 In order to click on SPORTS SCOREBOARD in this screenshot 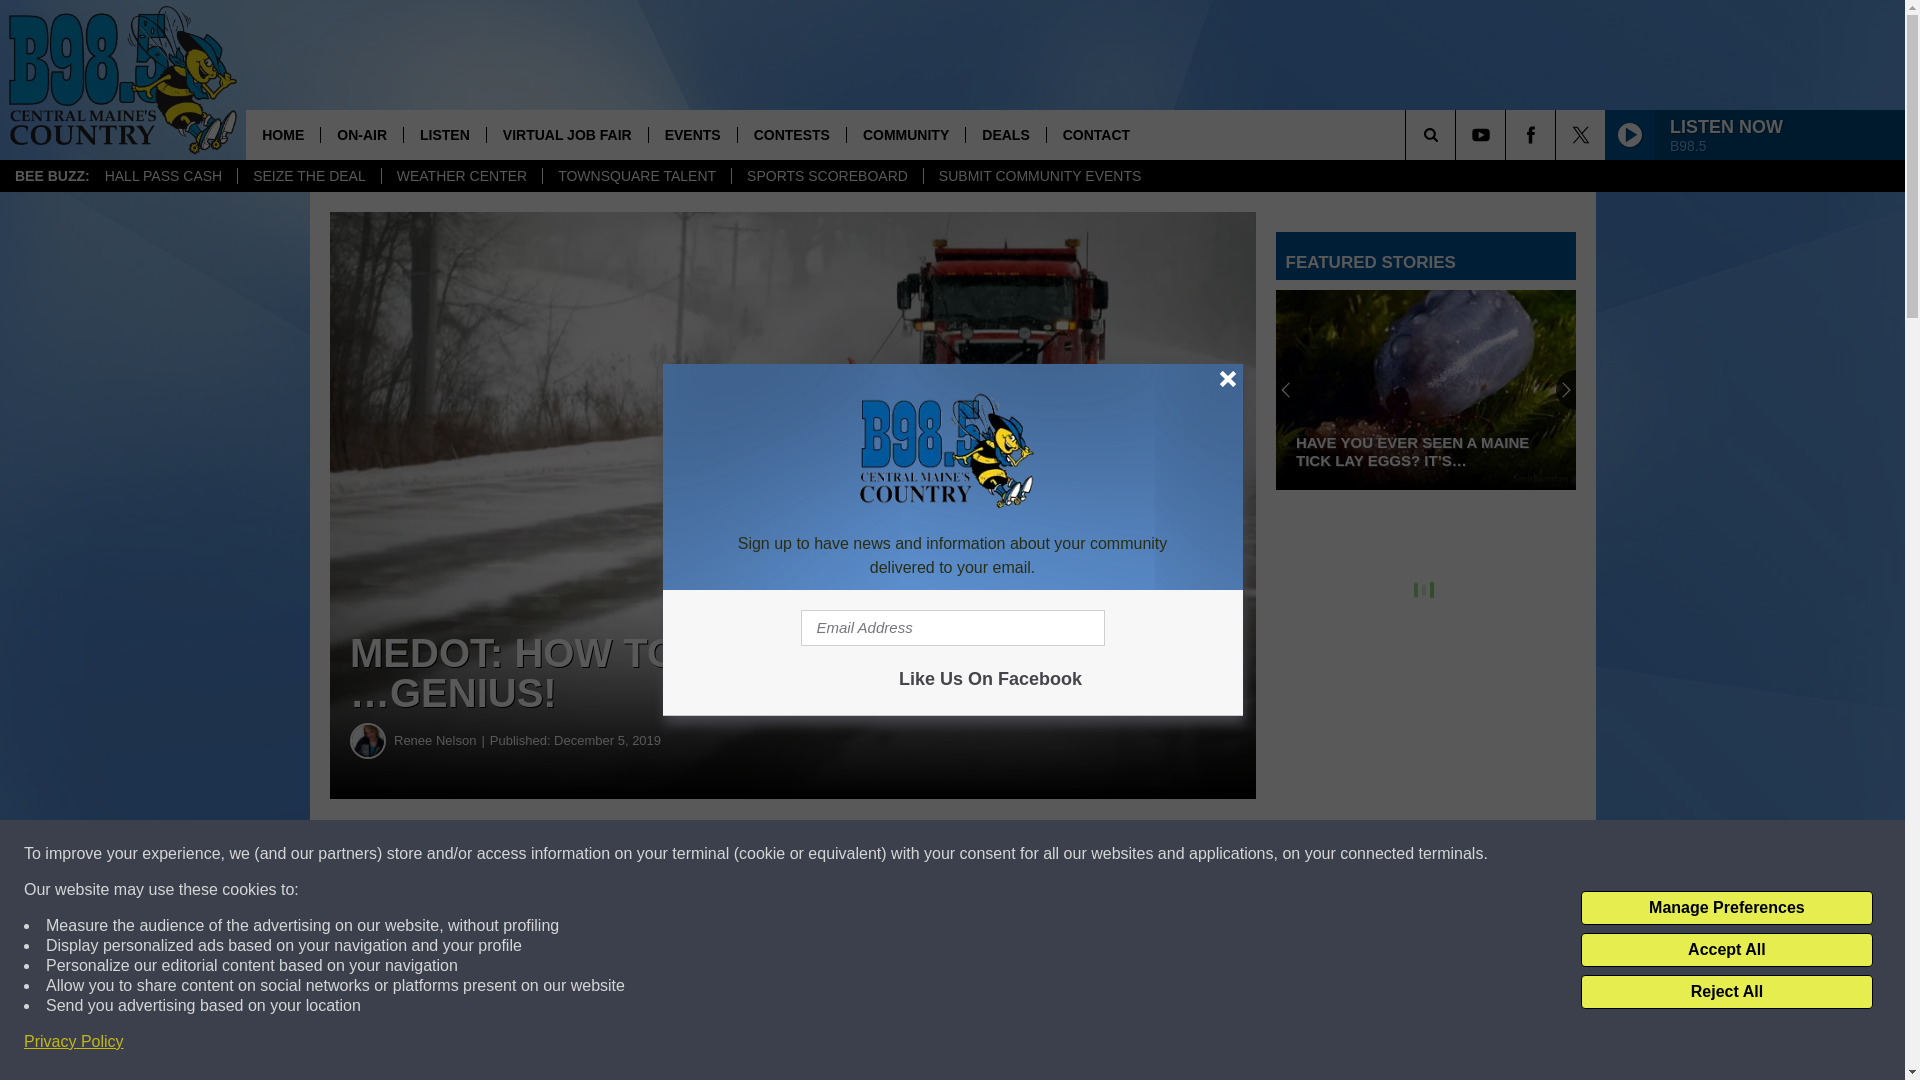, I will do `click(827, 176)`.